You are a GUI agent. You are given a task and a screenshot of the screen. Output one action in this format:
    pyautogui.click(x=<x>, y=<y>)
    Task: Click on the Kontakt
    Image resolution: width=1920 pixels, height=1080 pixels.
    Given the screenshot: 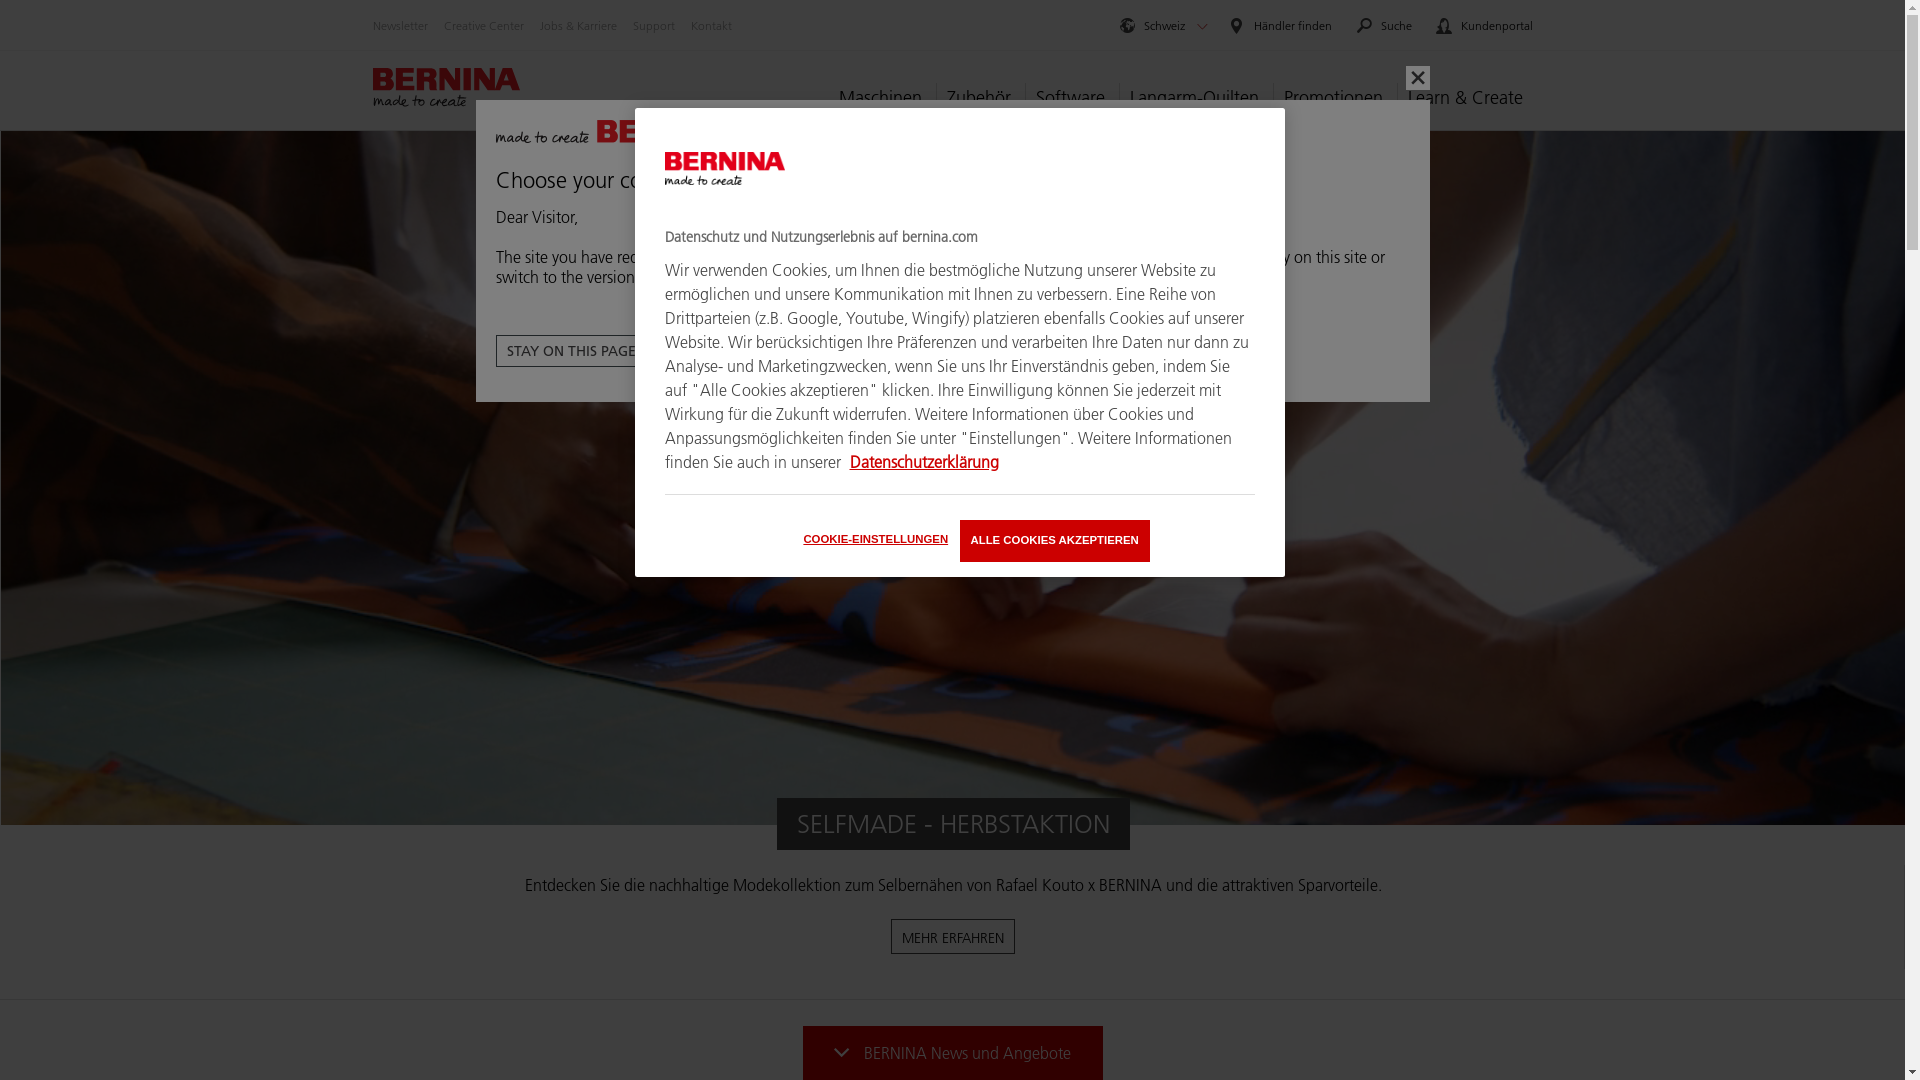 What is the action you would take?
    pyautogui.click(x=710, y=26)
    